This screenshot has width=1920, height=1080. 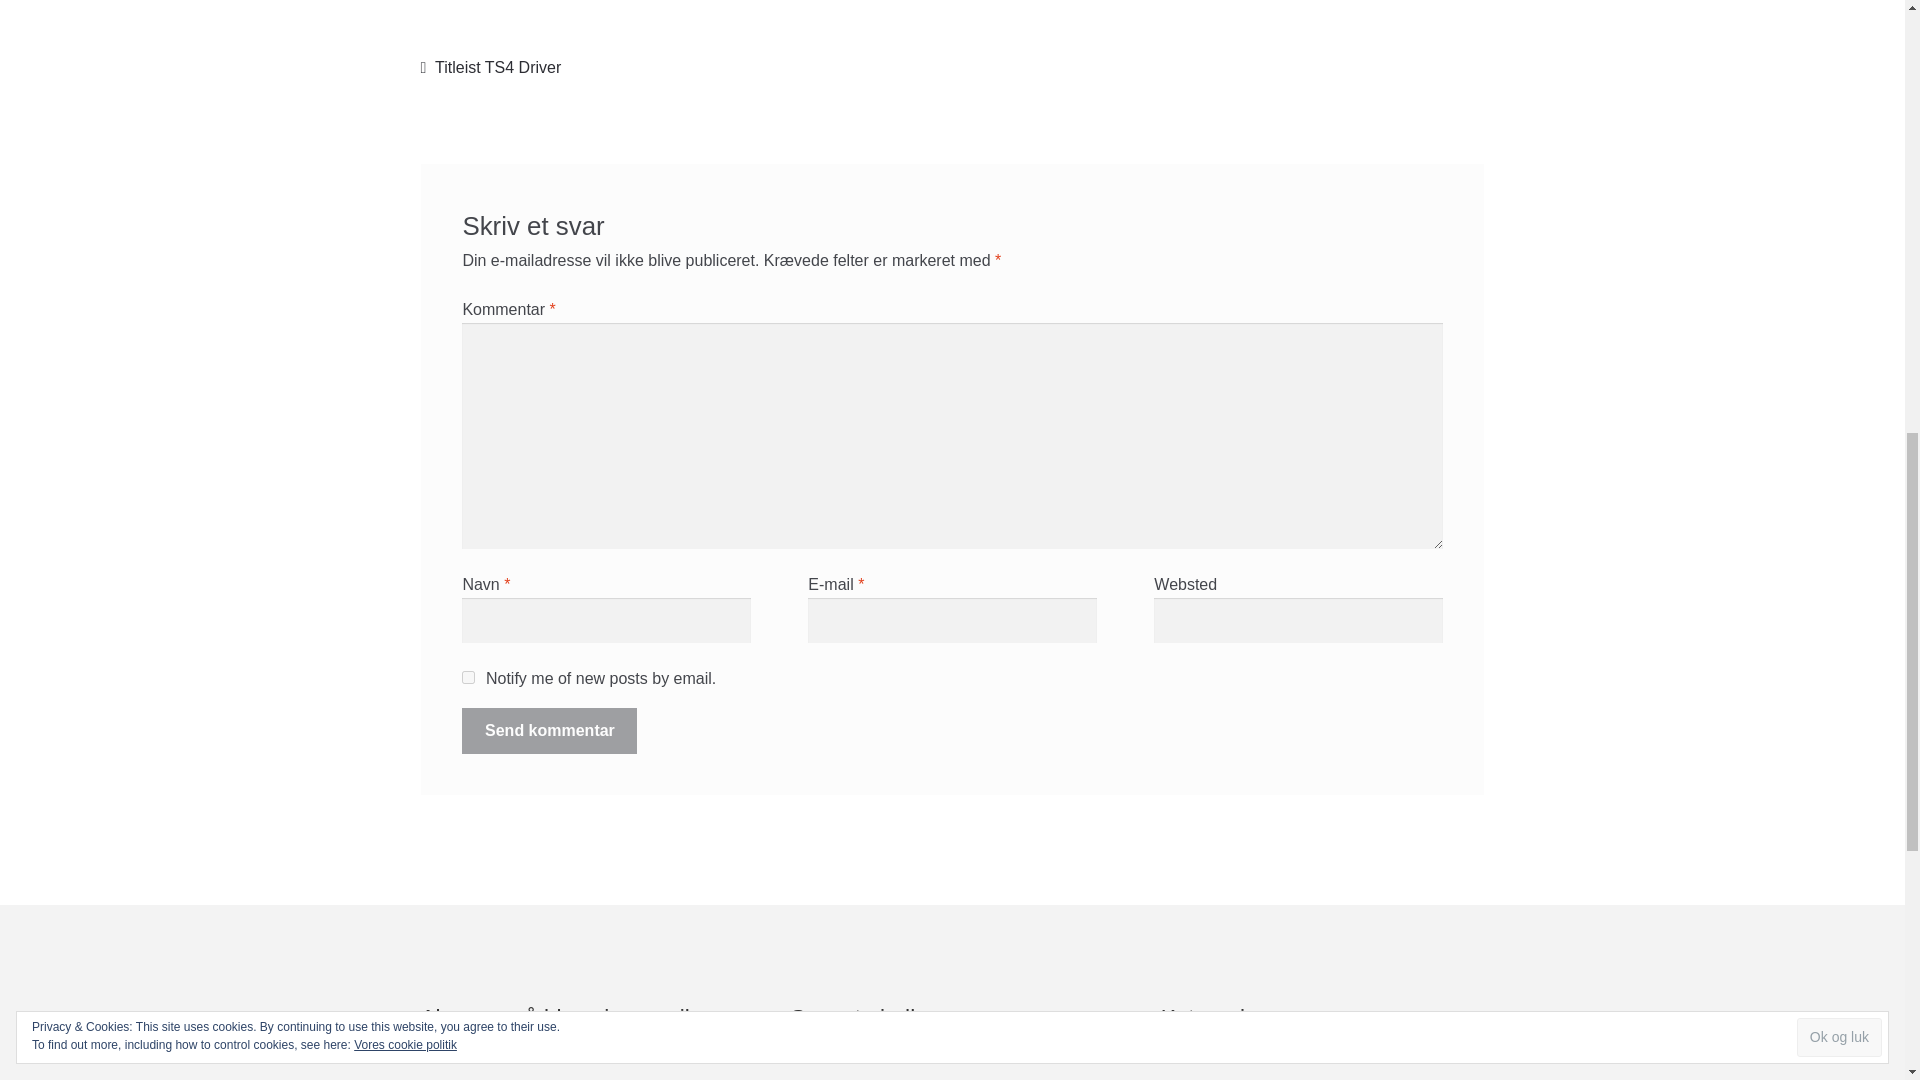 I want to click on subscribe, so click(x=468, y=676).